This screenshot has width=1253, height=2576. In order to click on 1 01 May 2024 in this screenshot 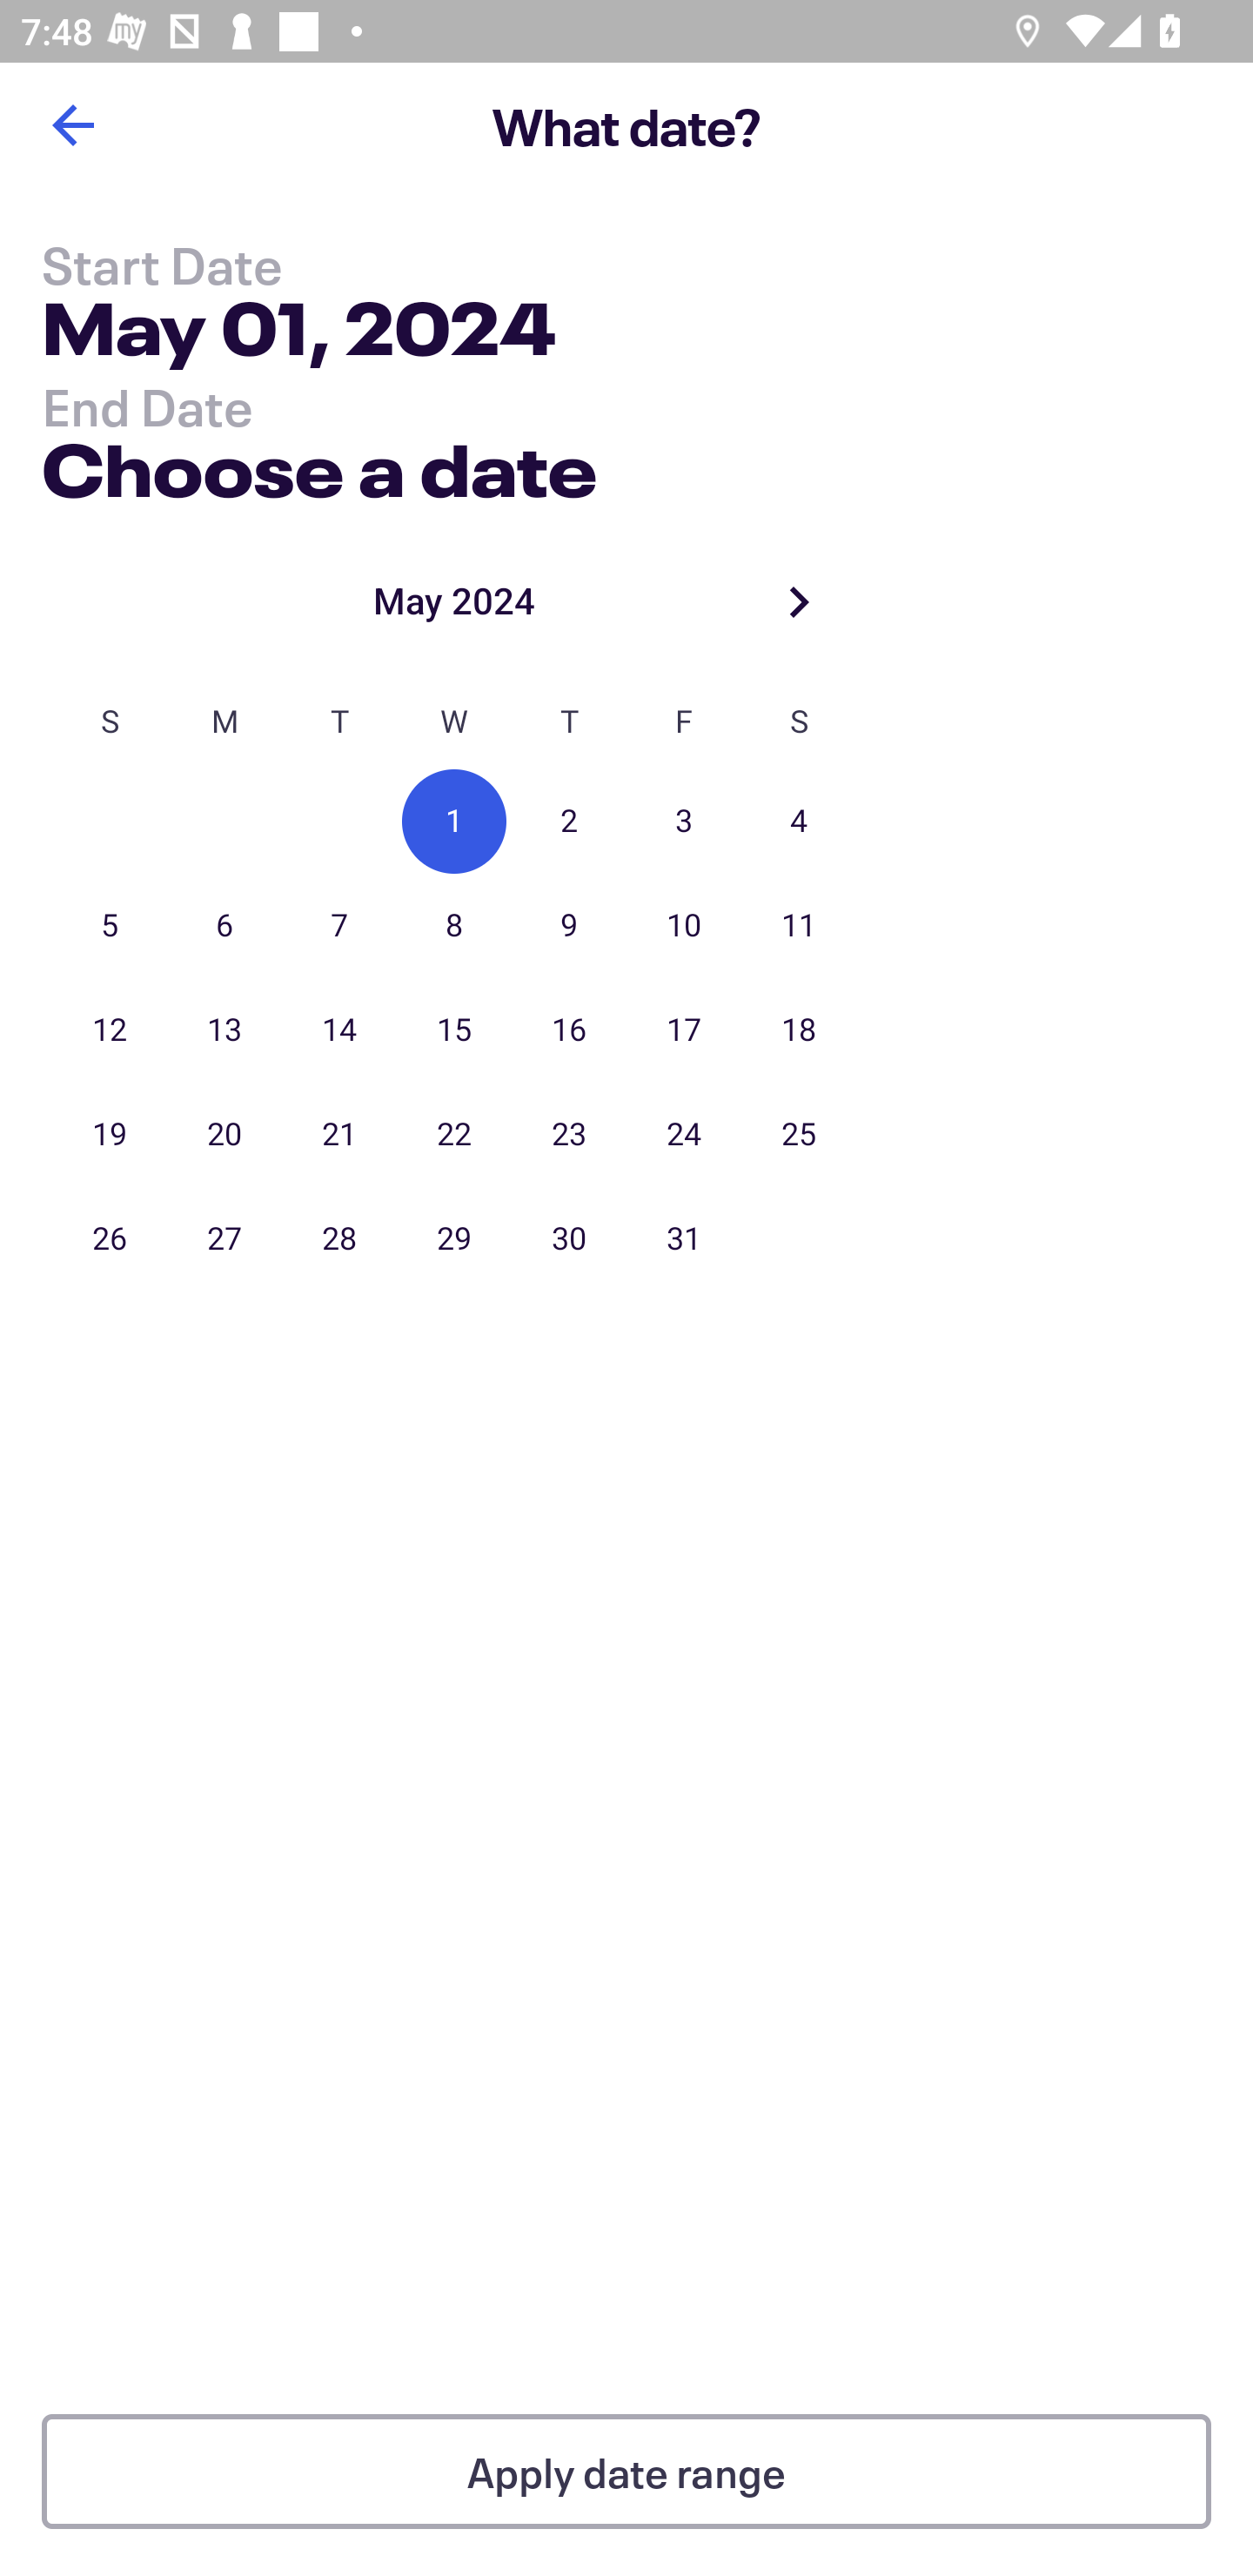, I will do `click(454, 822)`.